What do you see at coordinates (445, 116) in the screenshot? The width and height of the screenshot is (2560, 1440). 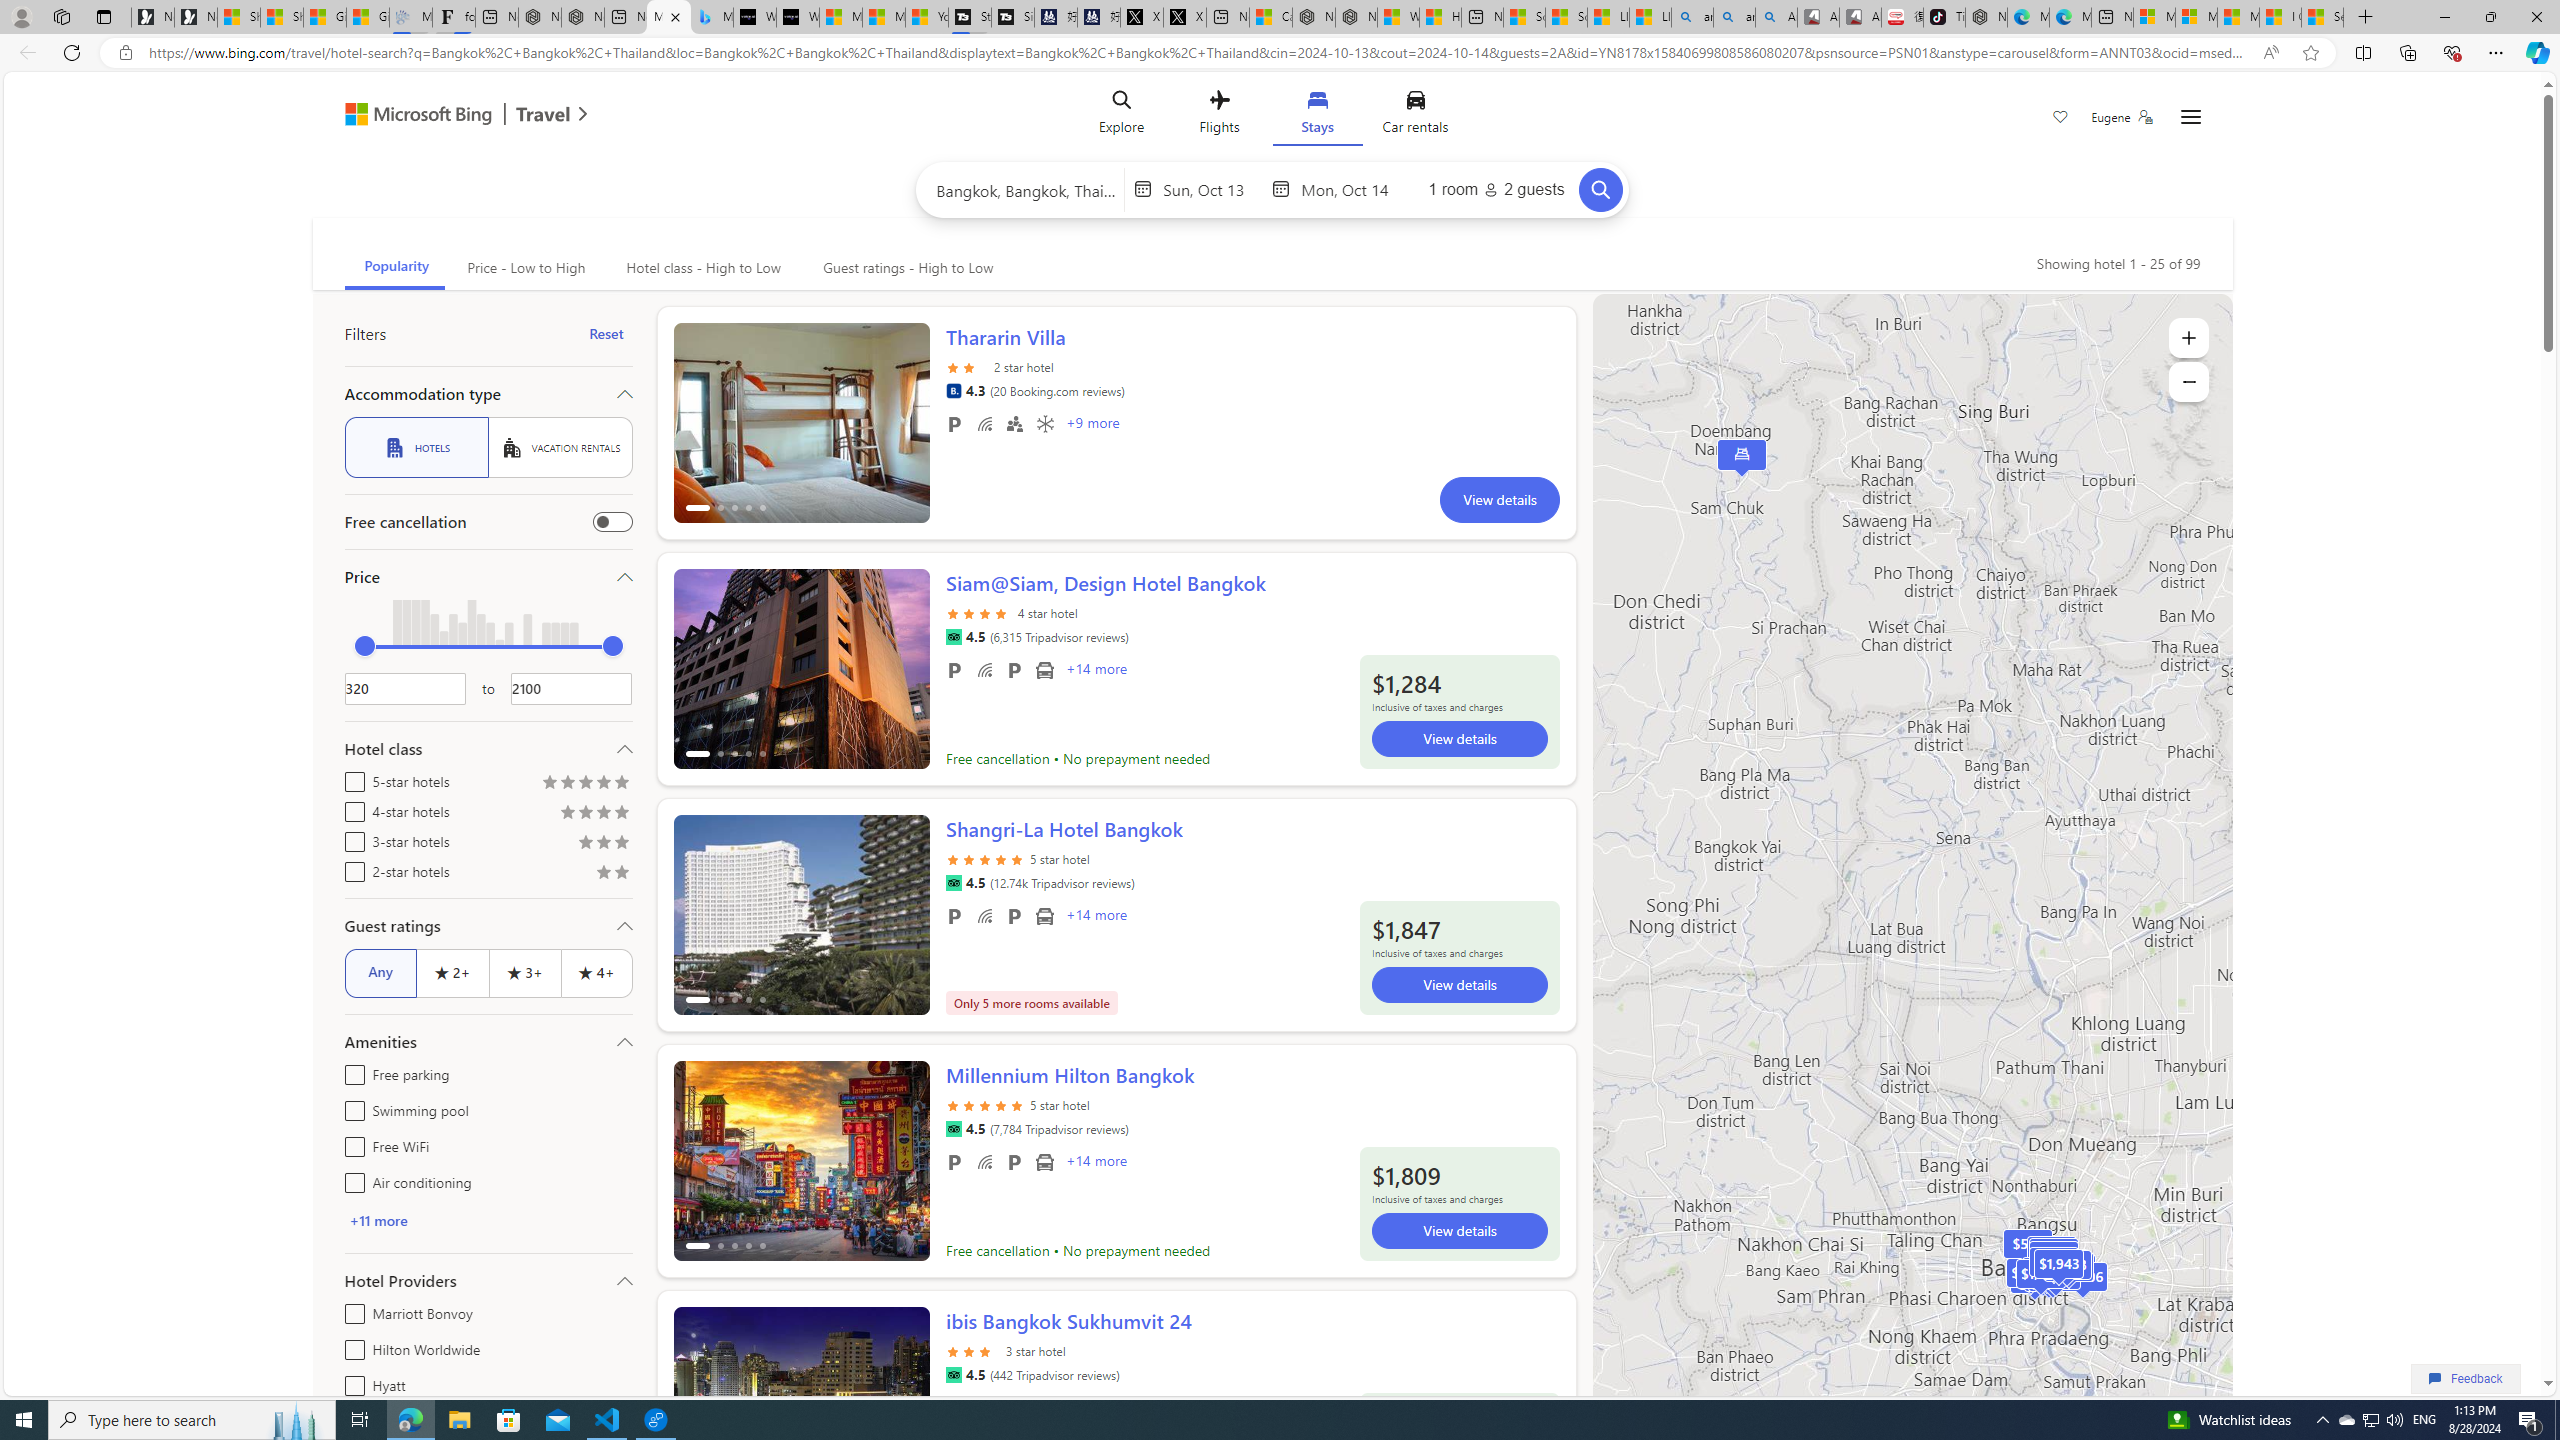 I see `Microsoft Bing Travel` at bounding box center [445, 116].